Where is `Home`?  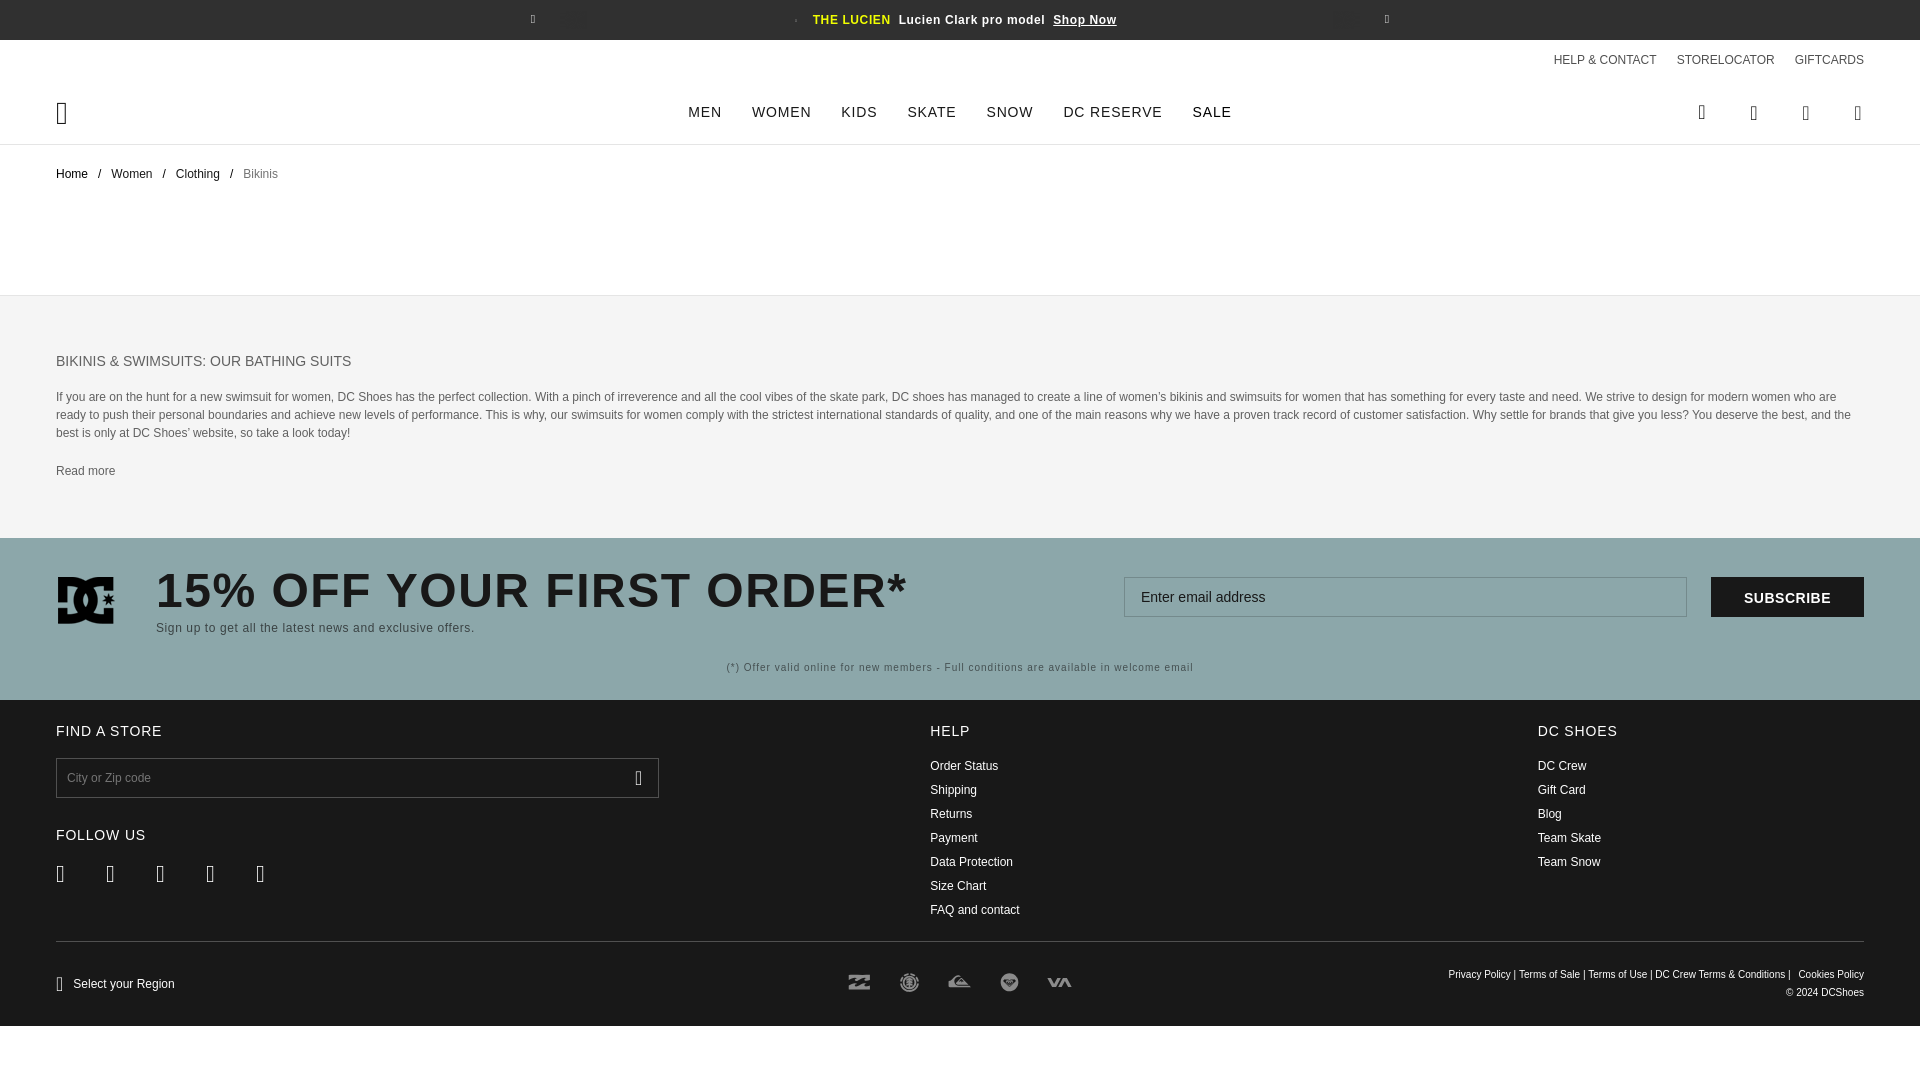
Home is located at coordinates (72, 174).